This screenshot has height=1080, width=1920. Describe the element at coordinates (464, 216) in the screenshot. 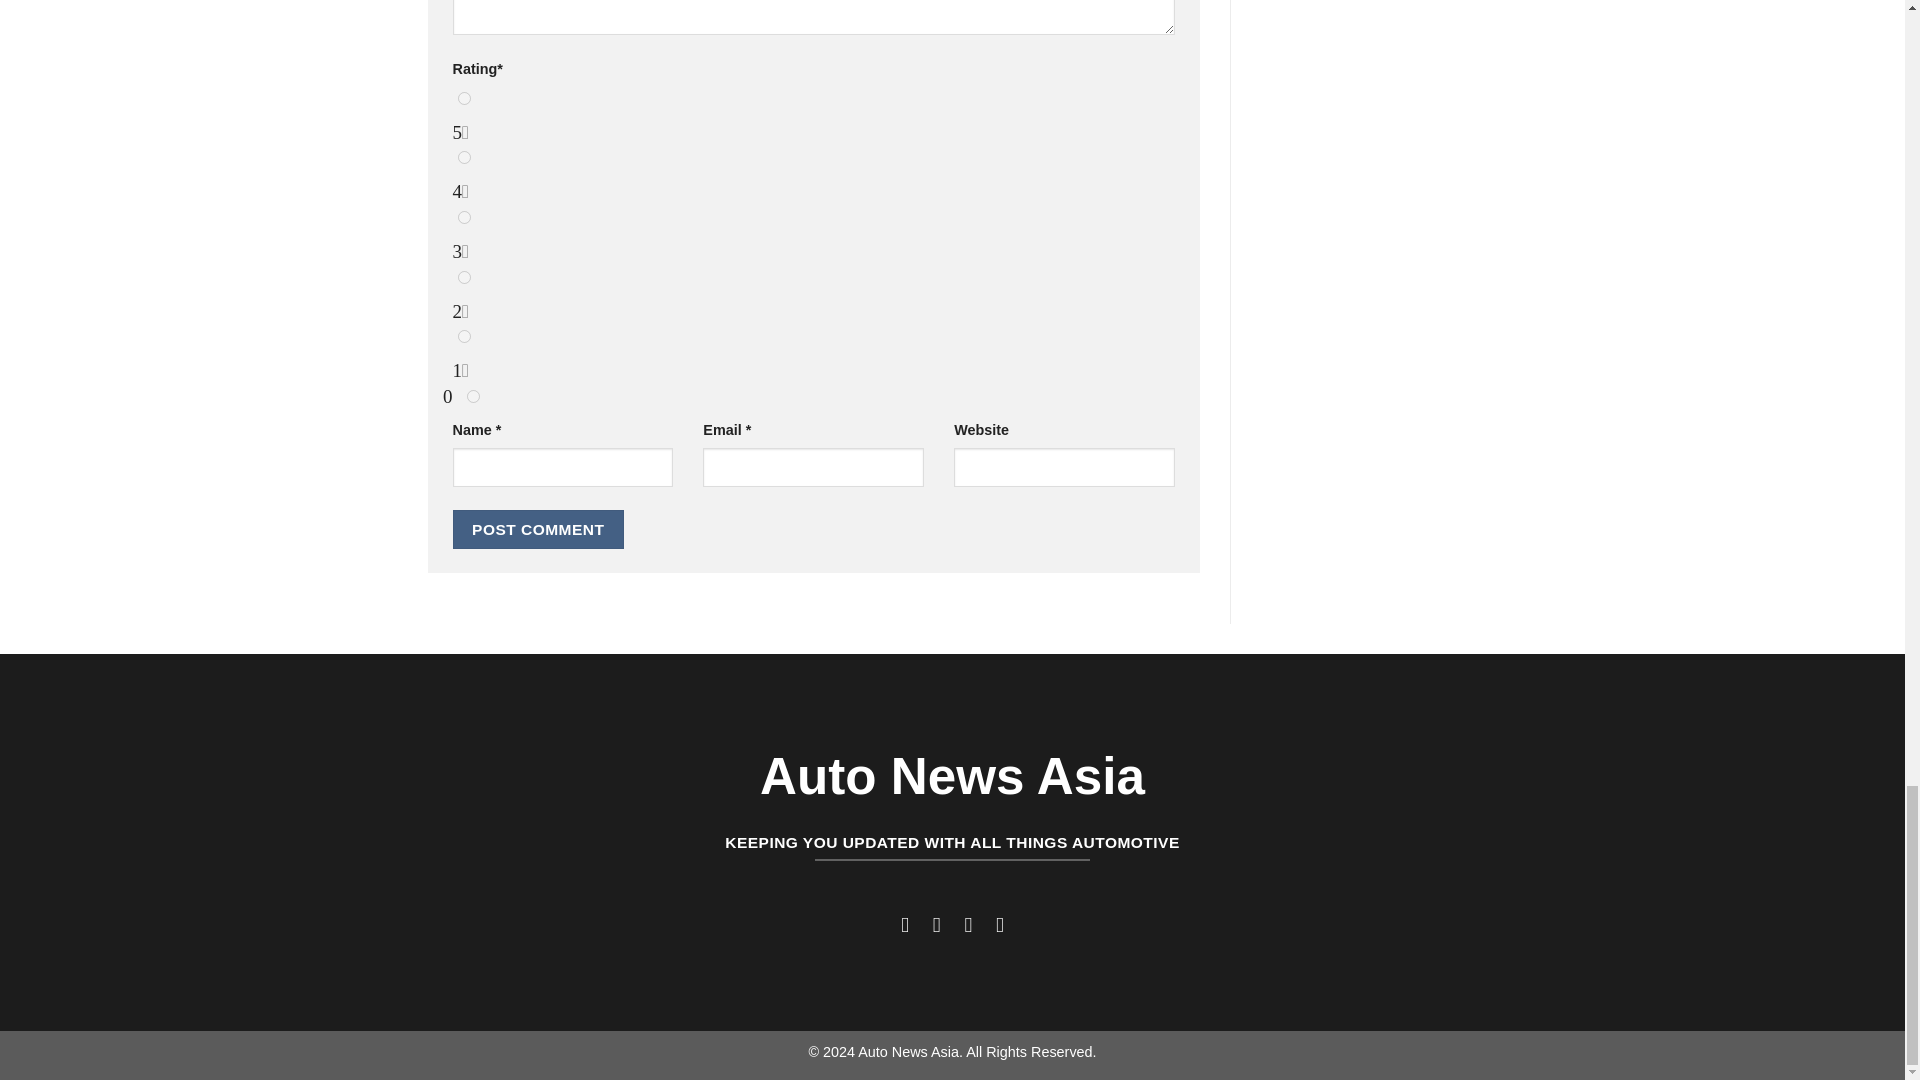

I see `3` at that location.